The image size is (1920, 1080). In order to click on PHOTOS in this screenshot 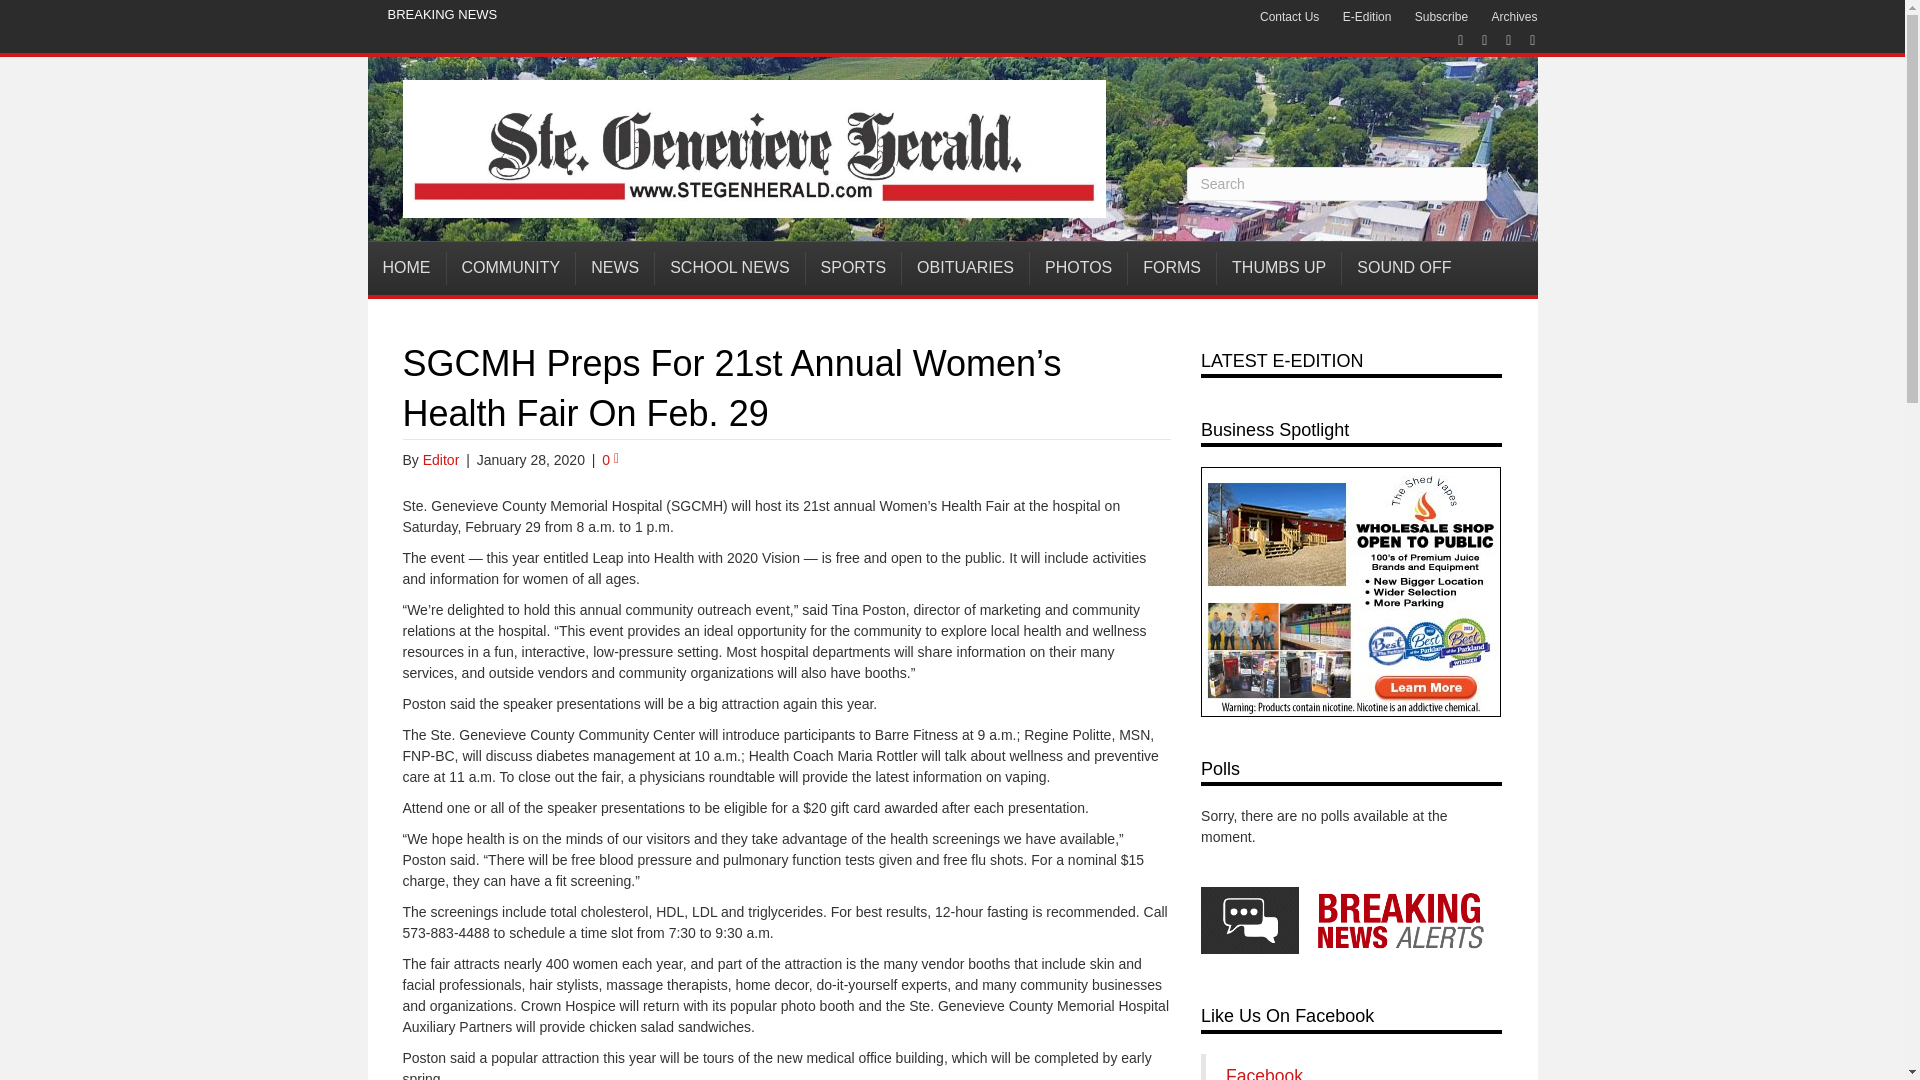, I will do `click(1078, 268)`.